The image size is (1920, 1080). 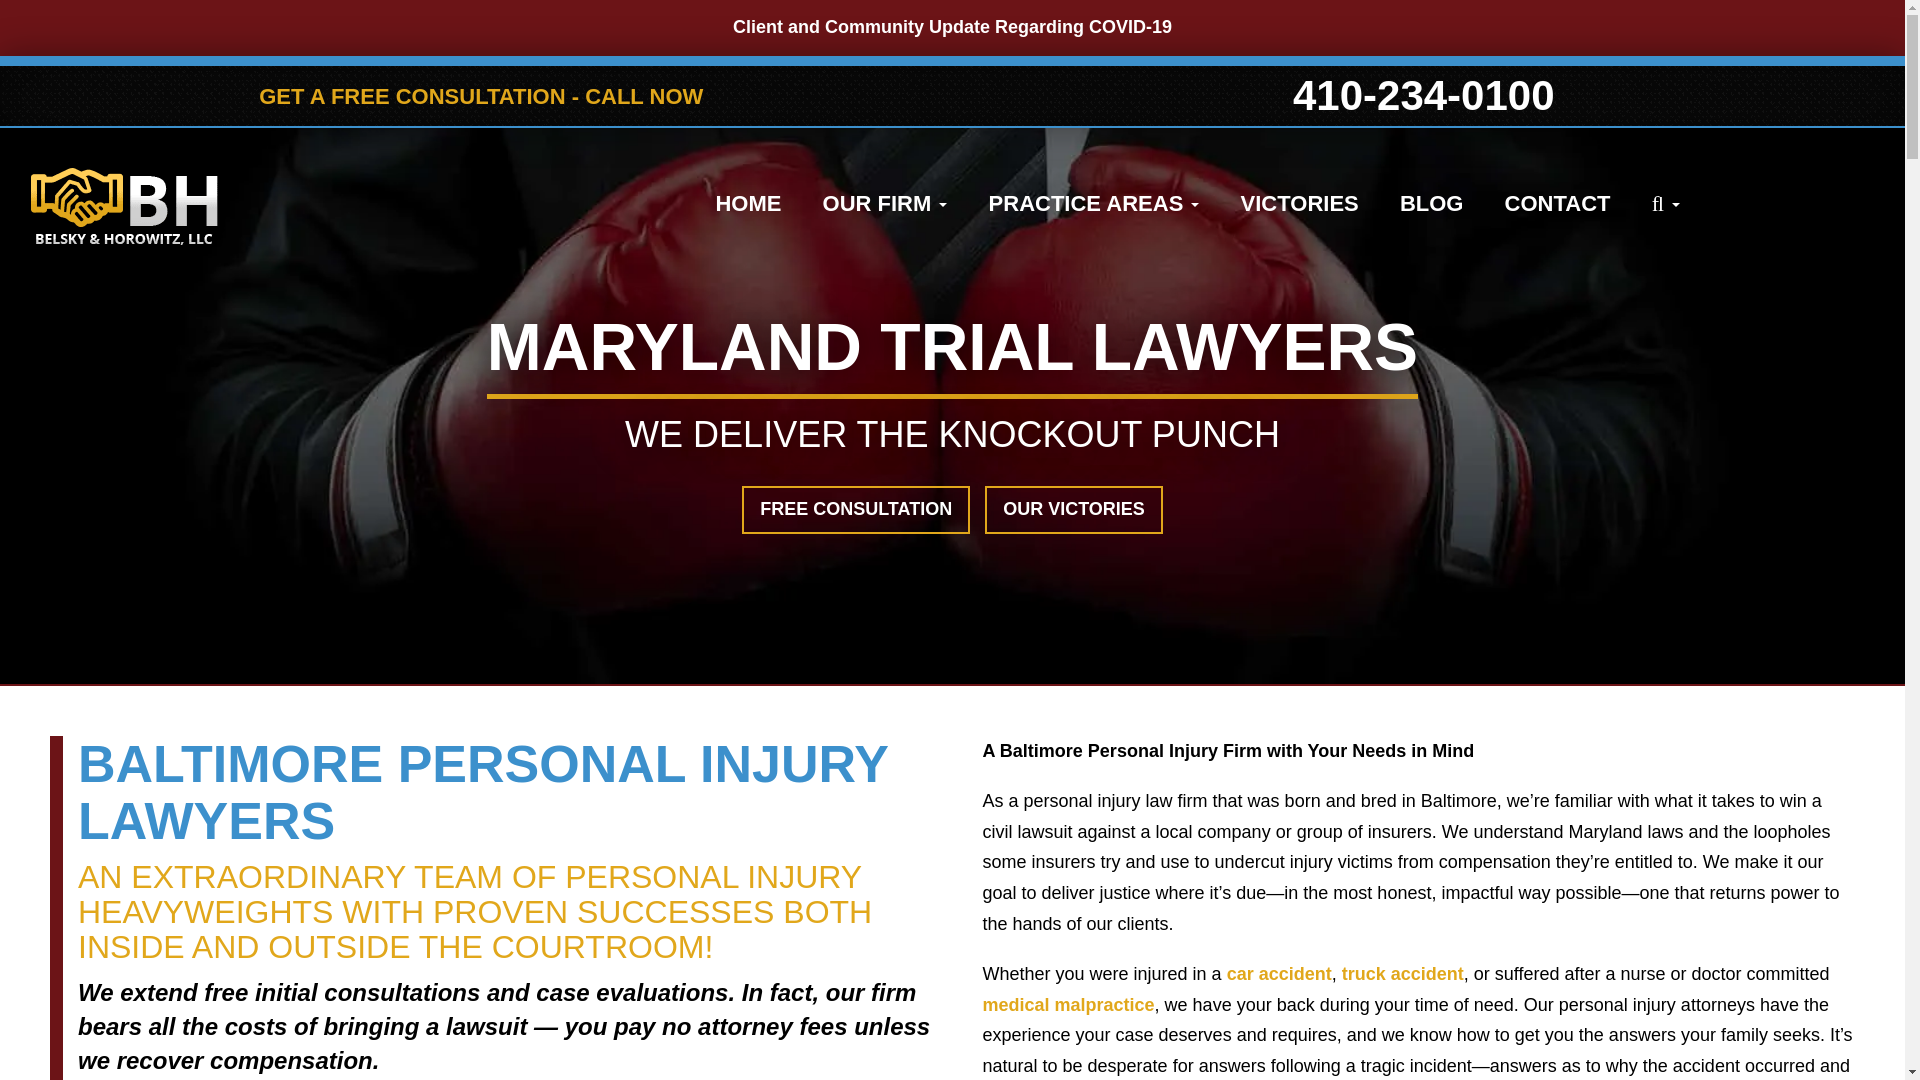 What do you see at coordinates (1432, 204) in the screenshot?
I see `BLOG` at bounding box center [1432, 204].